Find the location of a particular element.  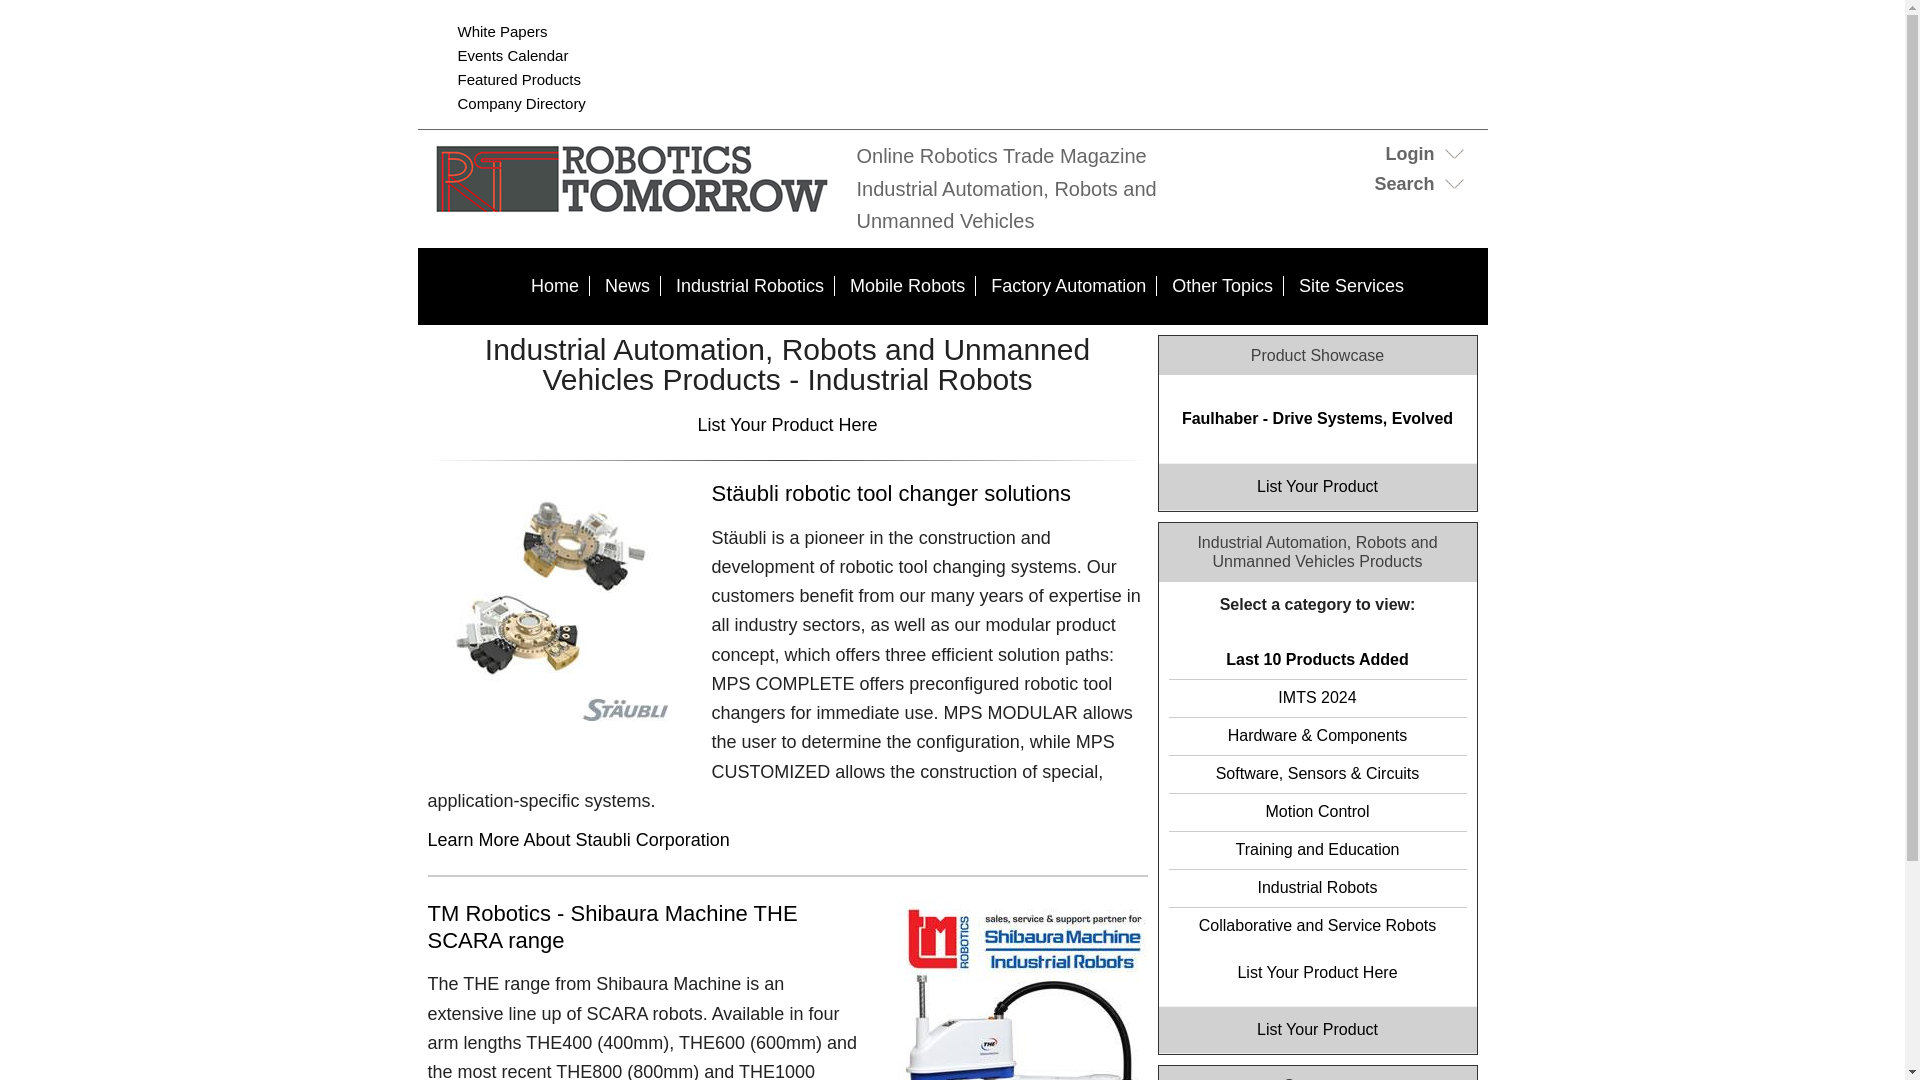

Company Directory is located at coordinates (522, 104).